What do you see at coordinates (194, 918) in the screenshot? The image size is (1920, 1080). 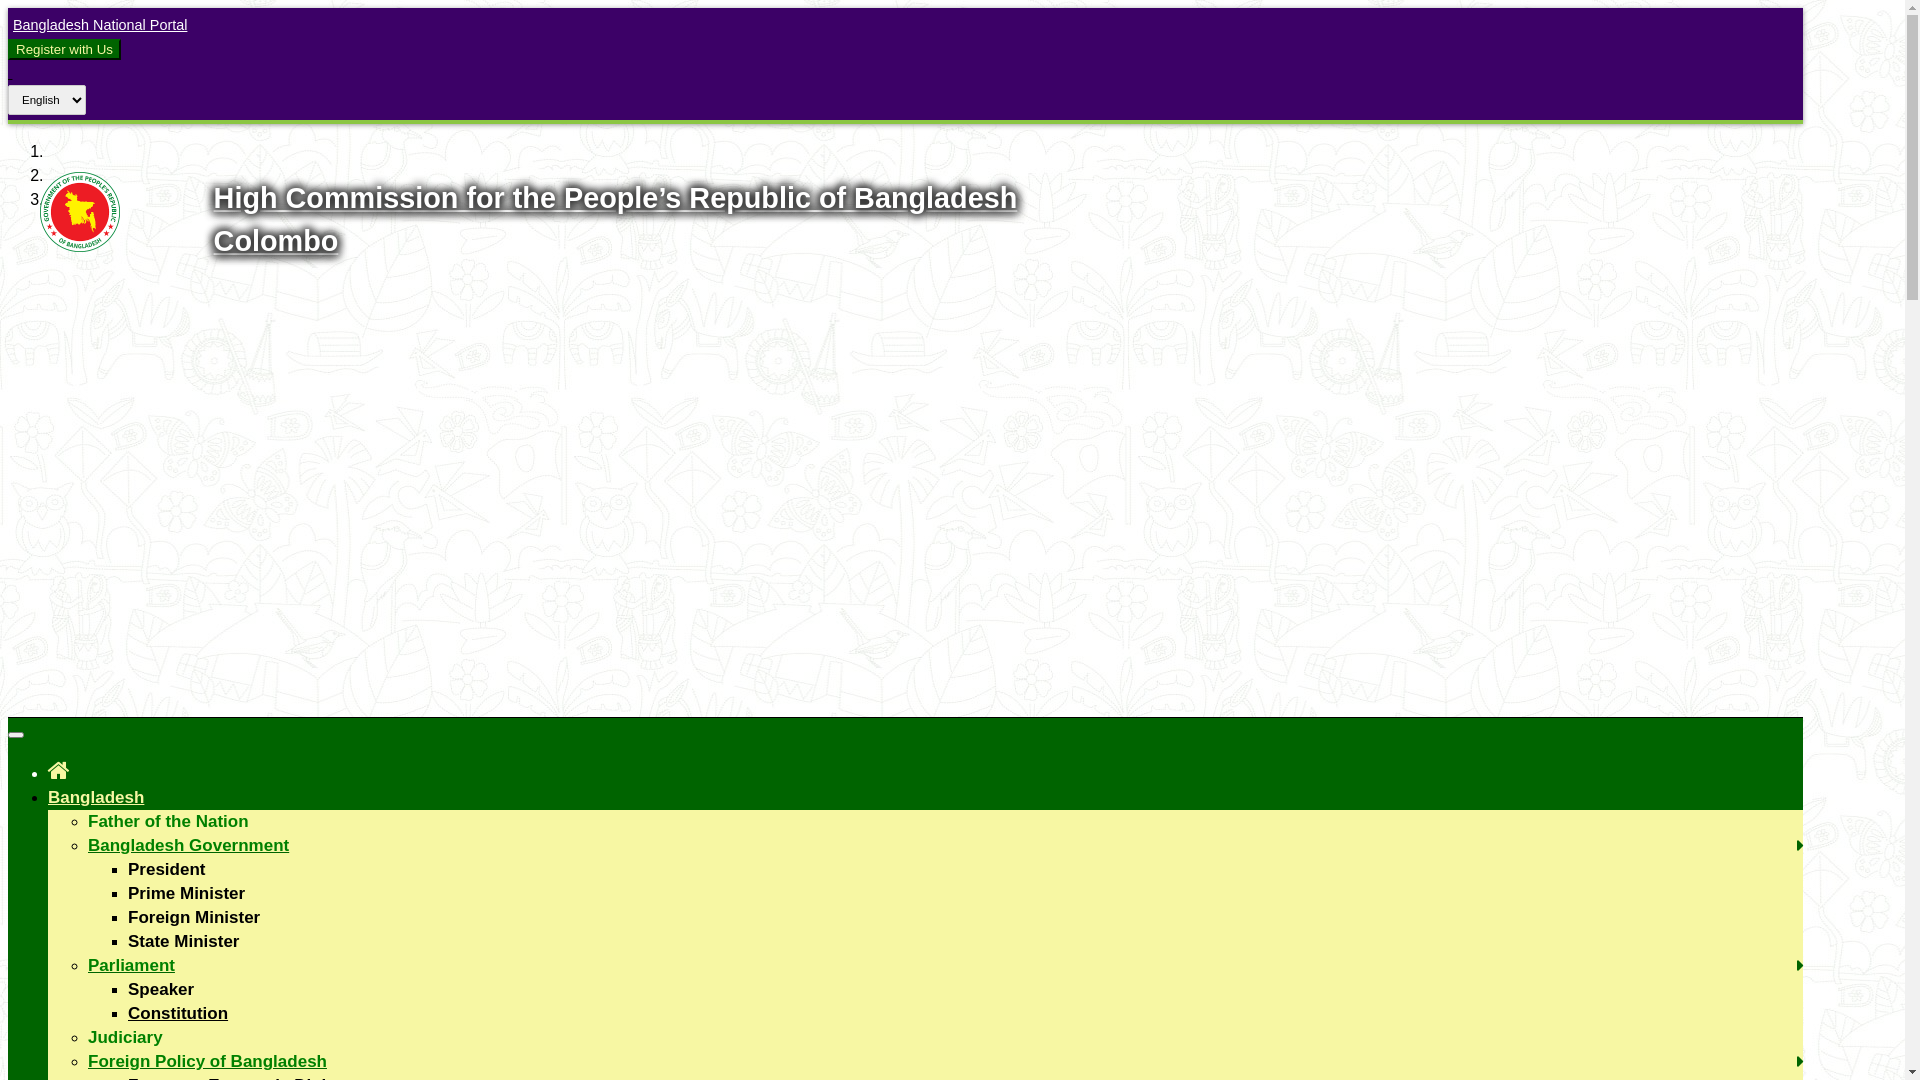 I see `Foreign Minister` at bounding box center [194, 918].